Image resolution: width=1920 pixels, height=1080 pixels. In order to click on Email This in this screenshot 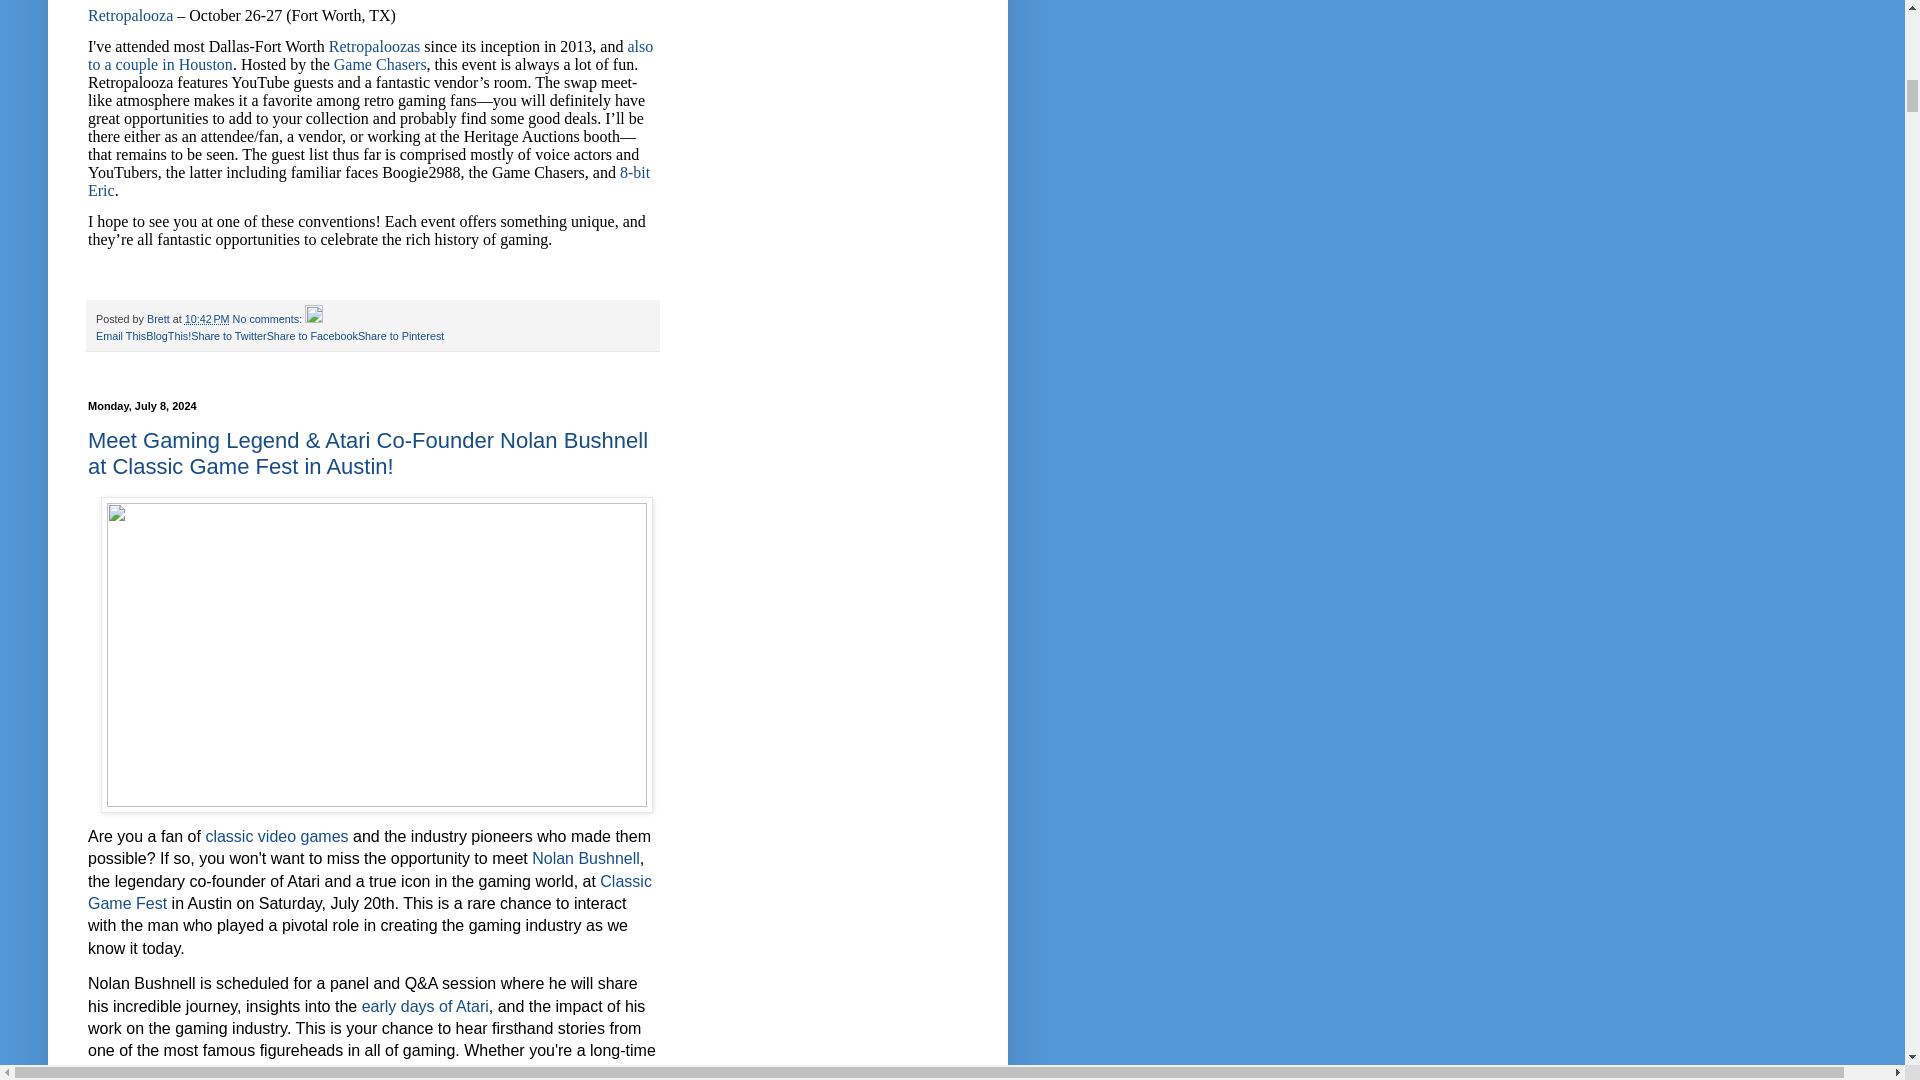, I will do `click(120, 336)`.